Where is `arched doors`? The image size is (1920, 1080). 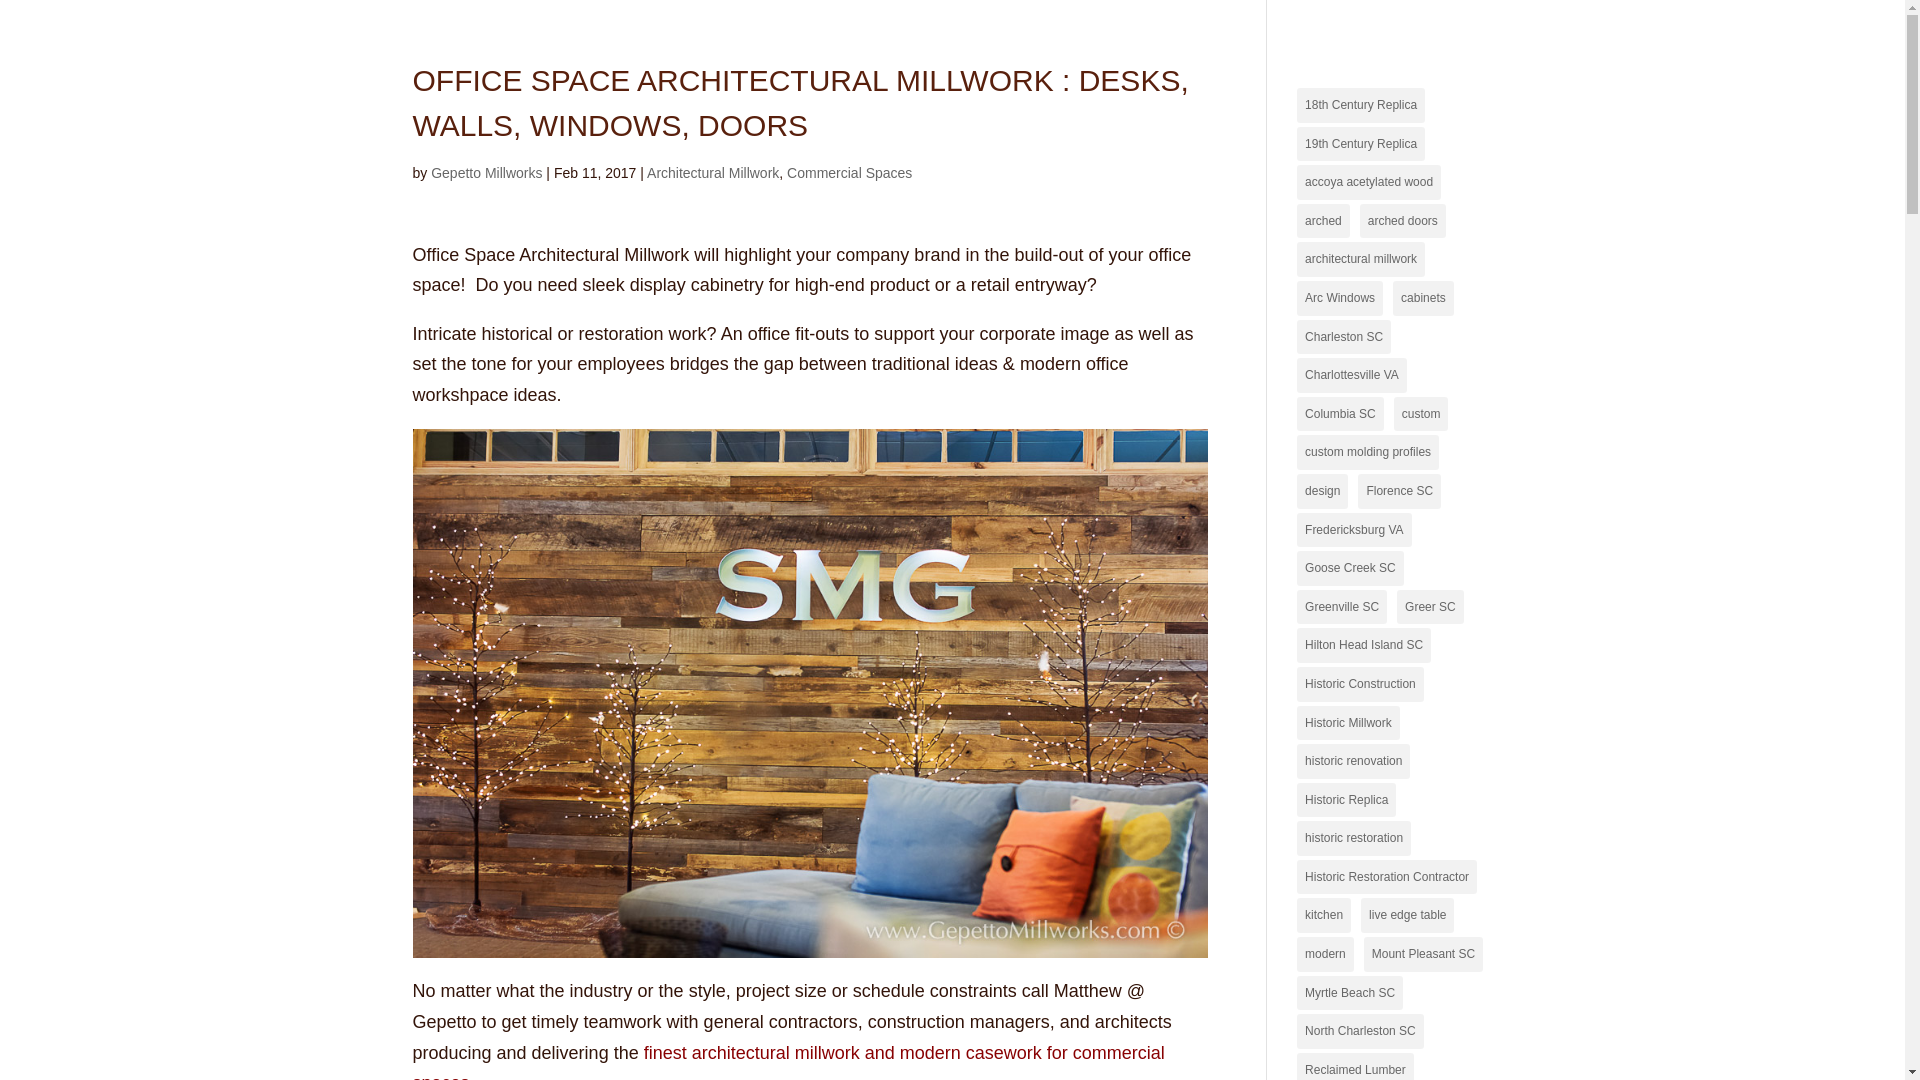 arched doors is located at coordinates (1402, 221).